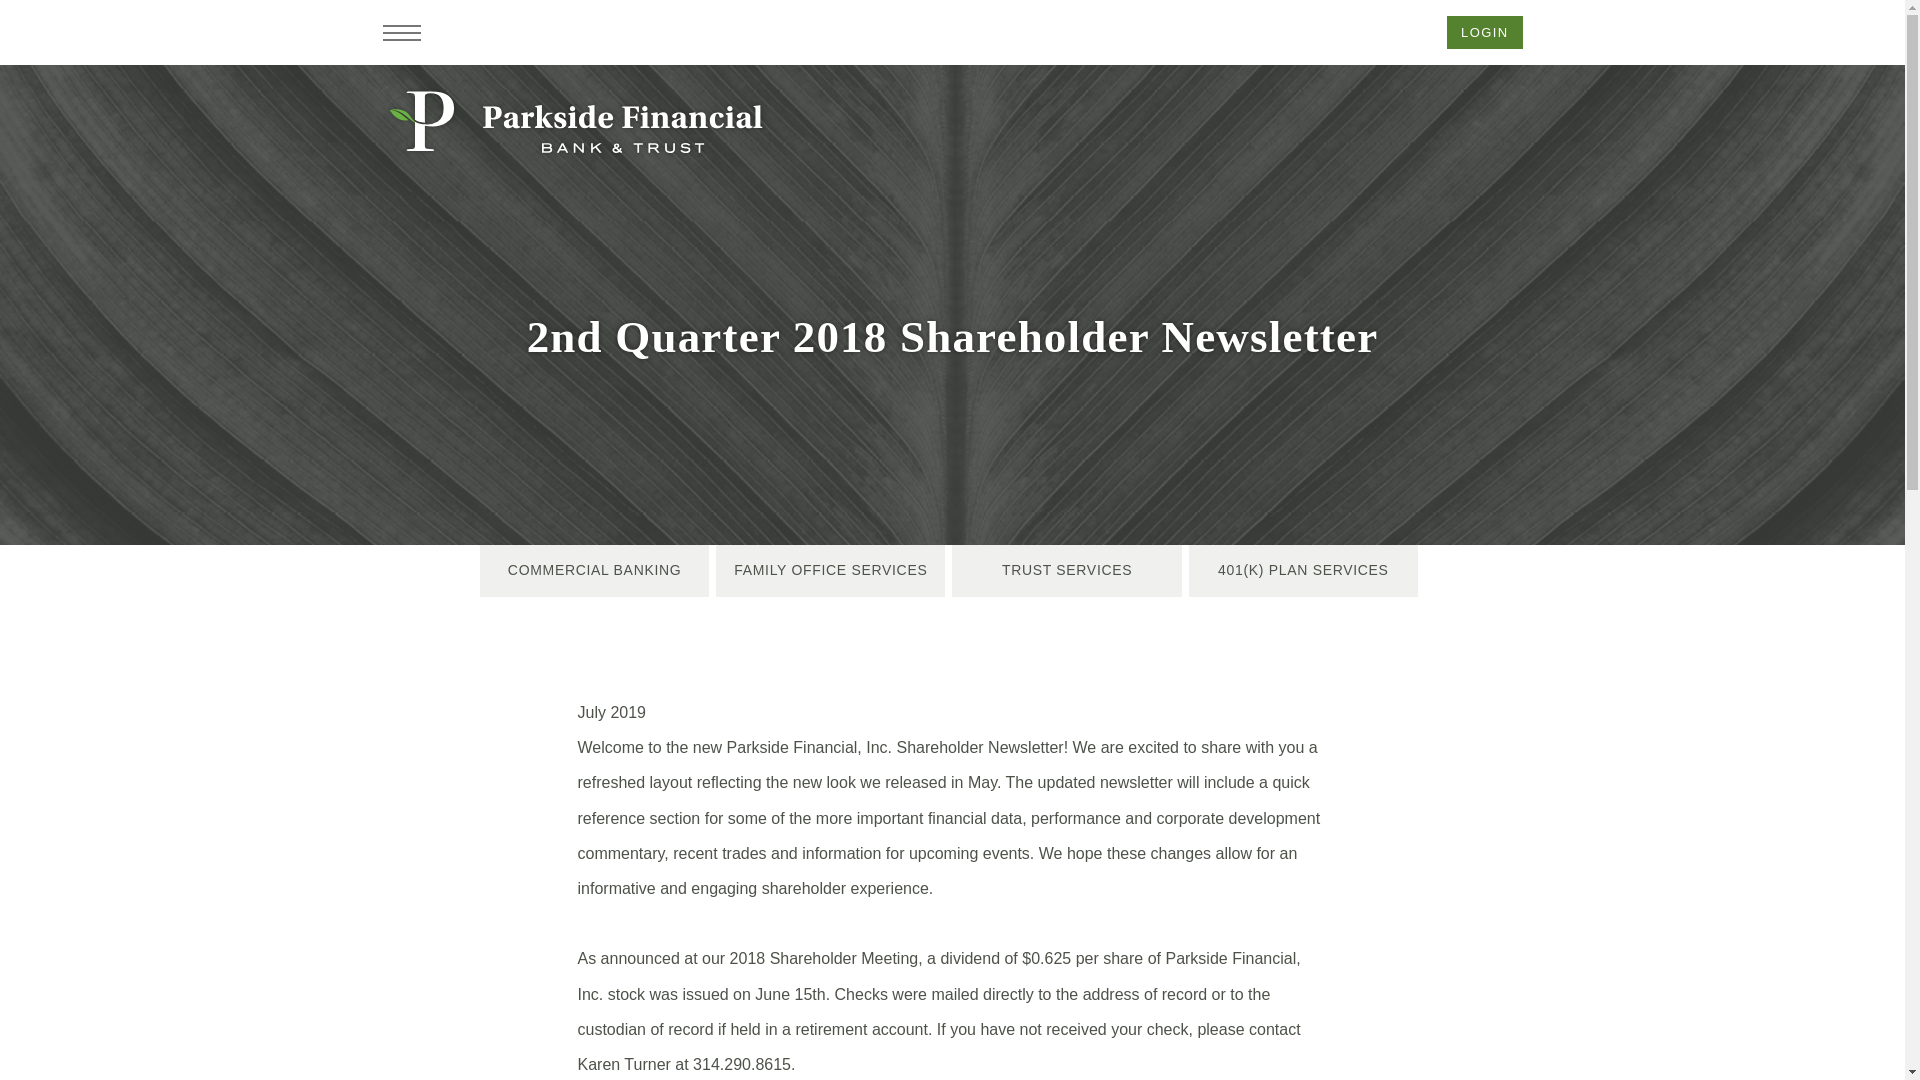 Image resolution: width=1920 pixels, height=1080 pixels. I want to click on FAMILY OFFICE SERVICES, so click(830, 571).